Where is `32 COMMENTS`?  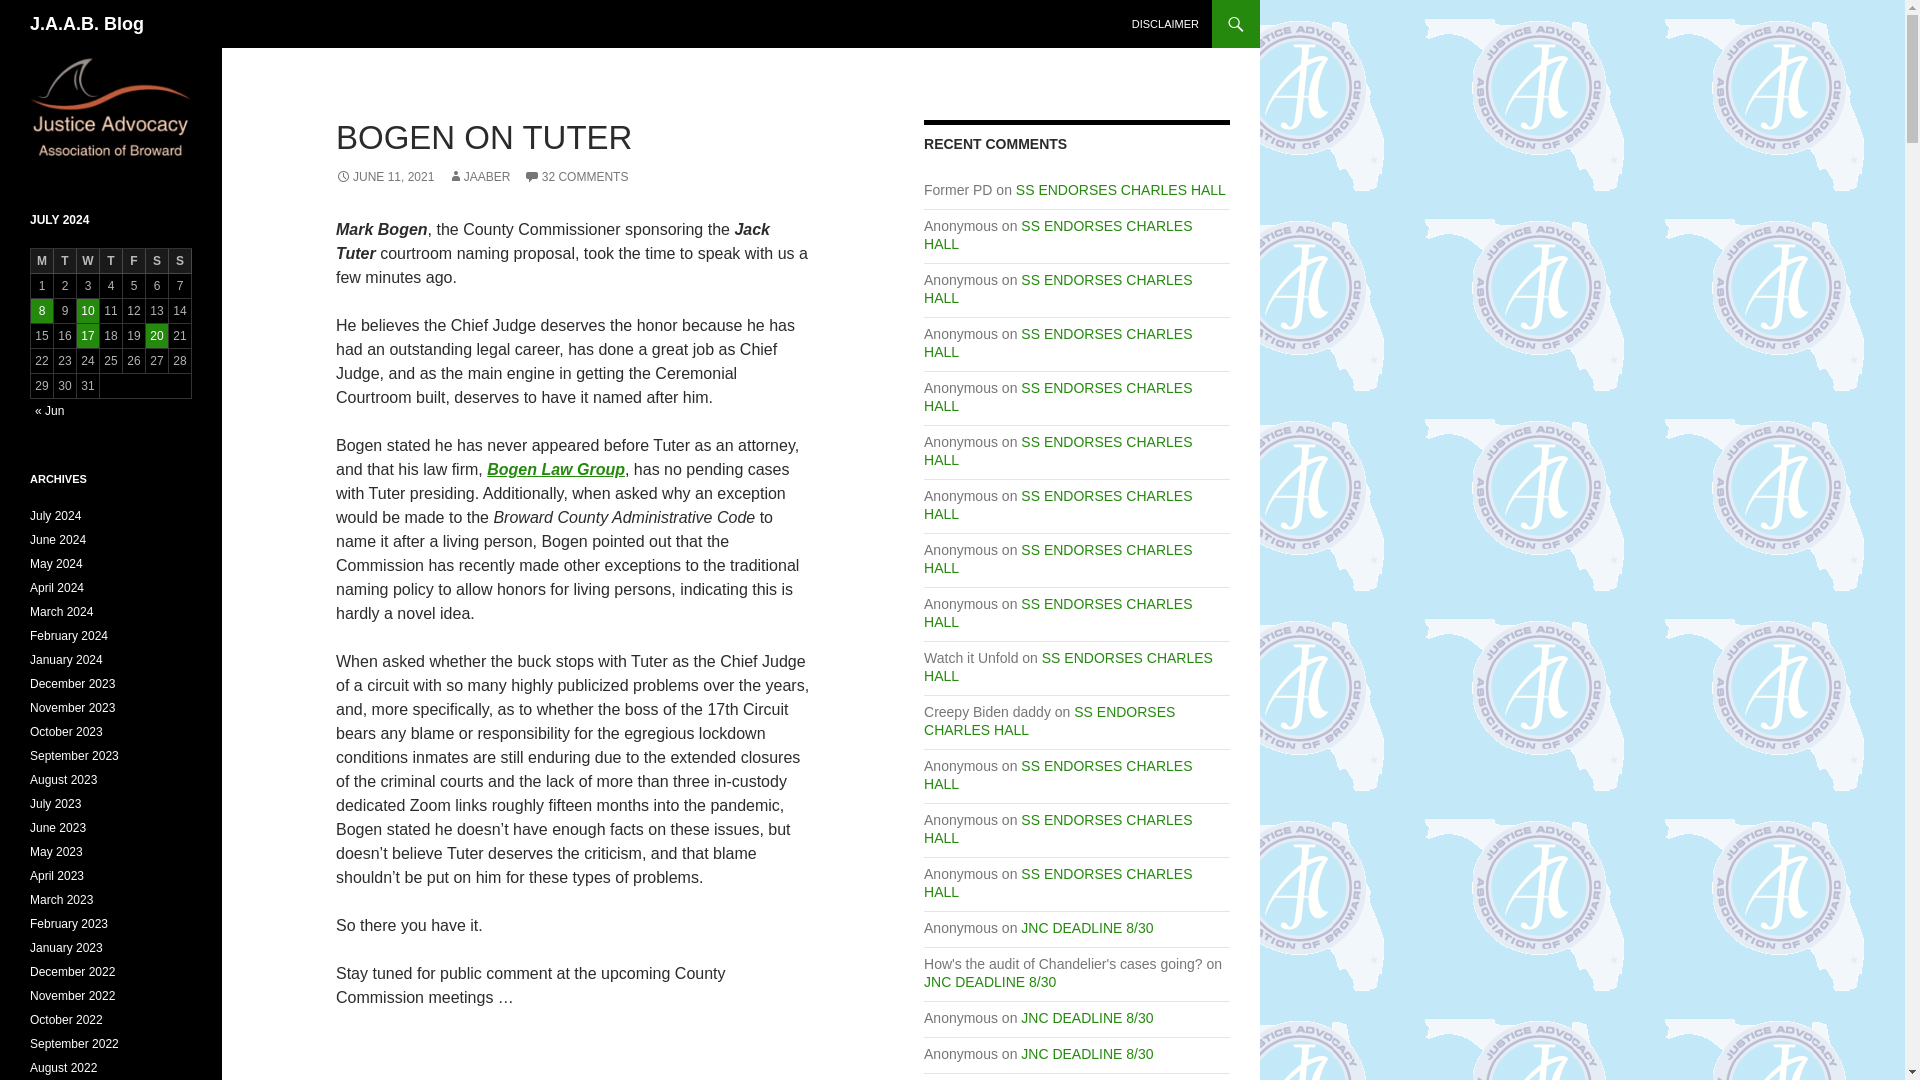
32 COMMENTS is located at coordinates (576, 176).